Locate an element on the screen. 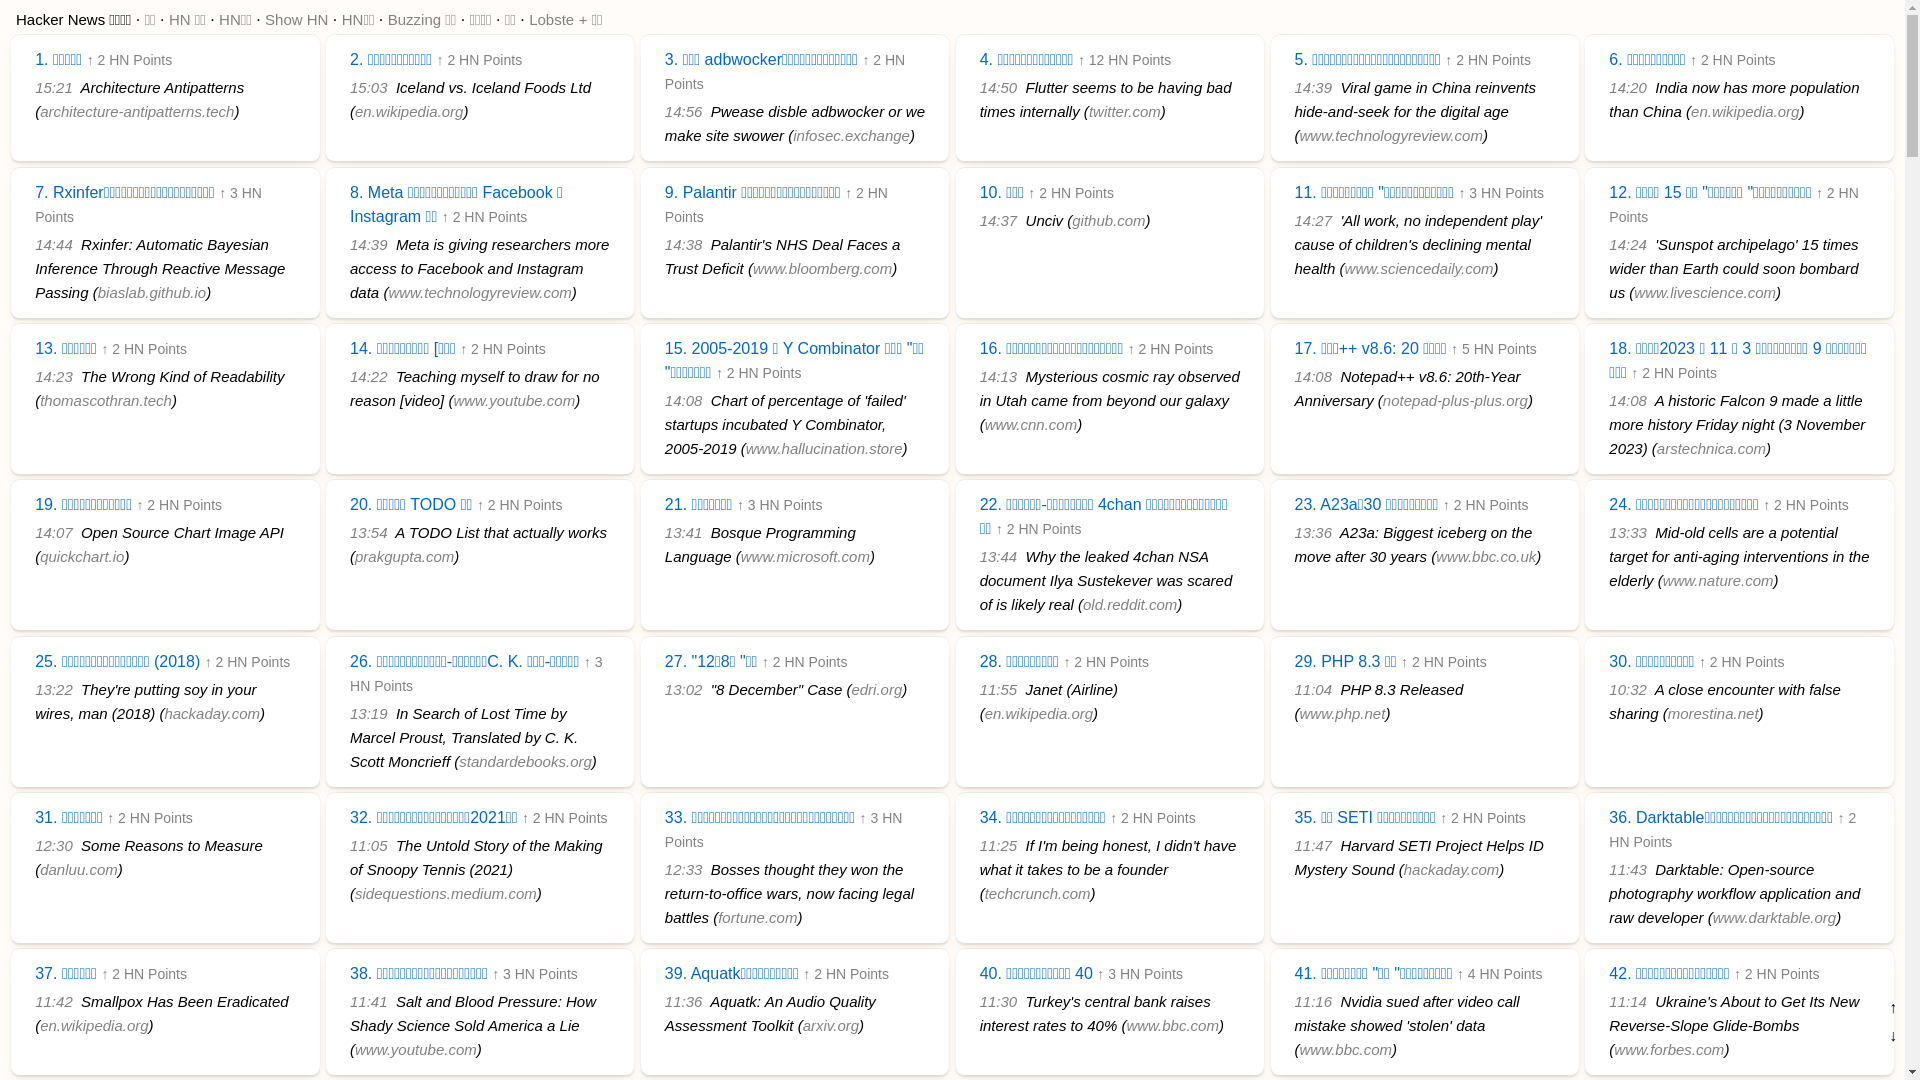  11:14 is located at coordinates (1628, 1002).